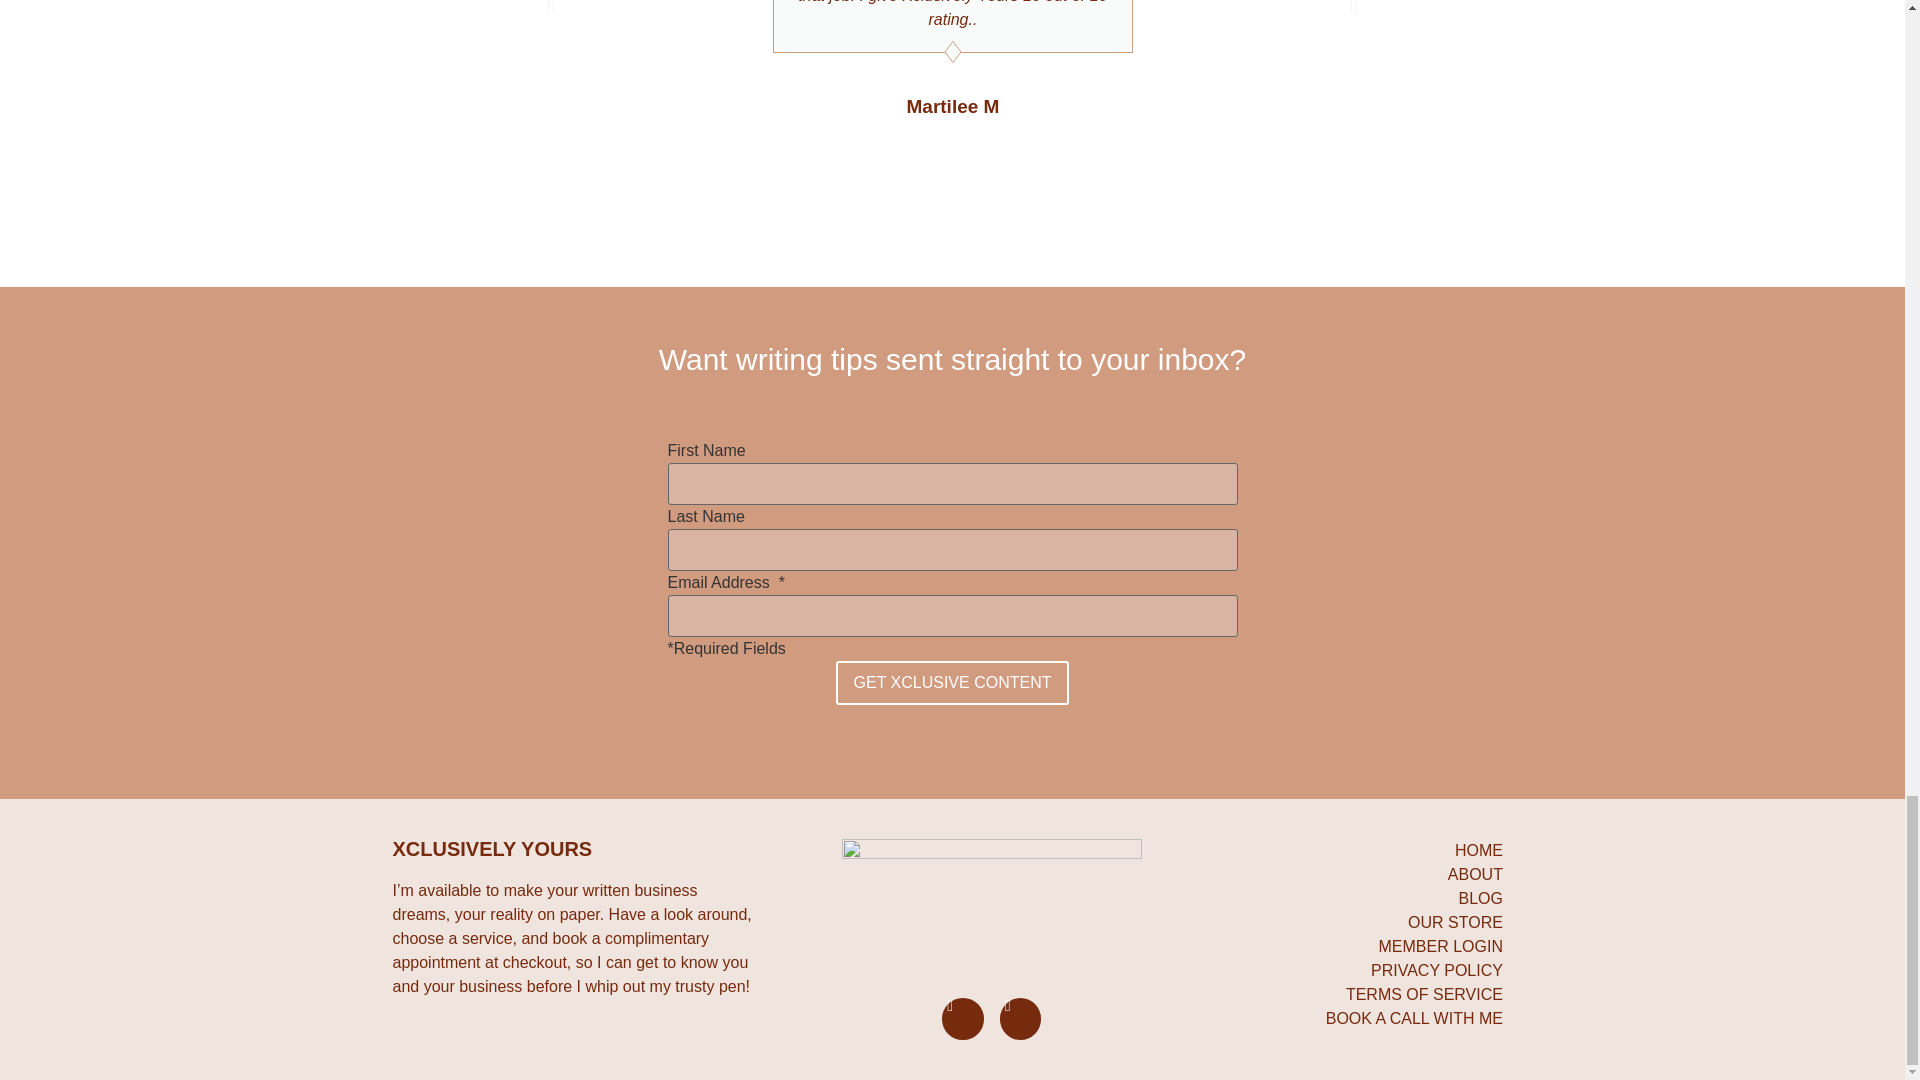  I want to click on BLOG, so click(1366, 898).